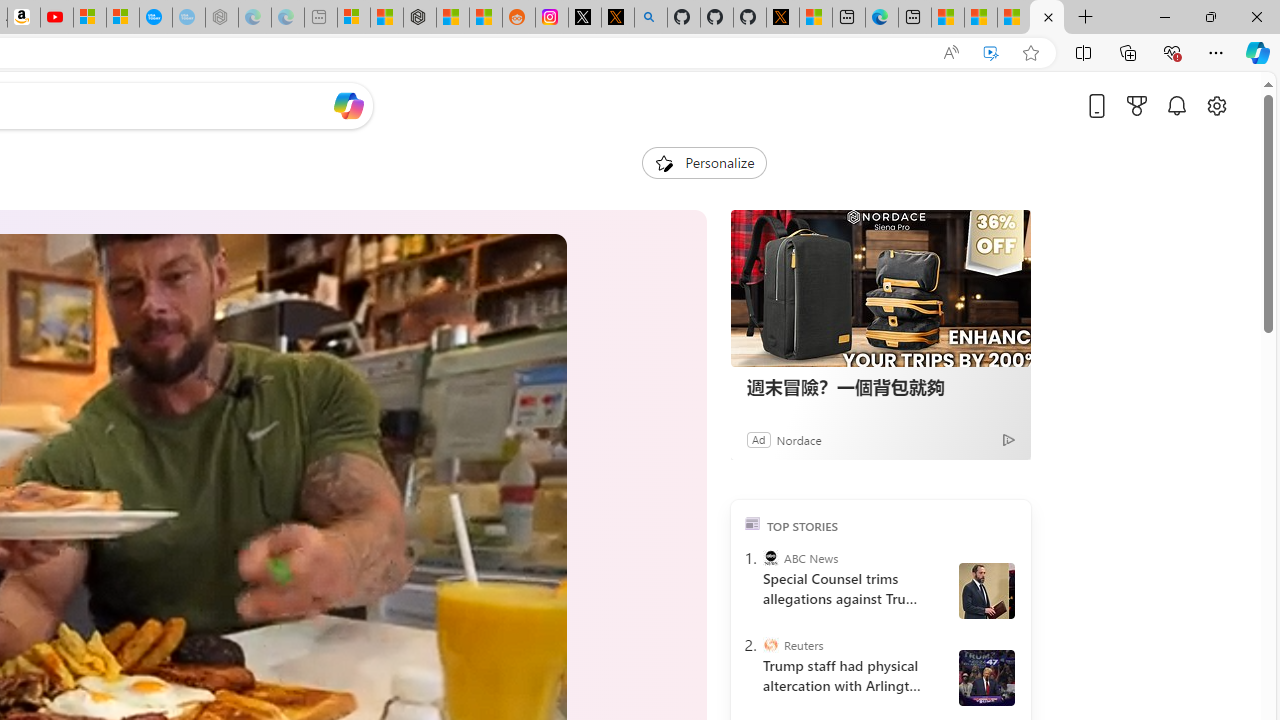 This screenshot has height=720, width=1280. What do you see at coordinates (1176, 105) in the screenshot?
I see `Notifications` at bounding box center [1176, 105].